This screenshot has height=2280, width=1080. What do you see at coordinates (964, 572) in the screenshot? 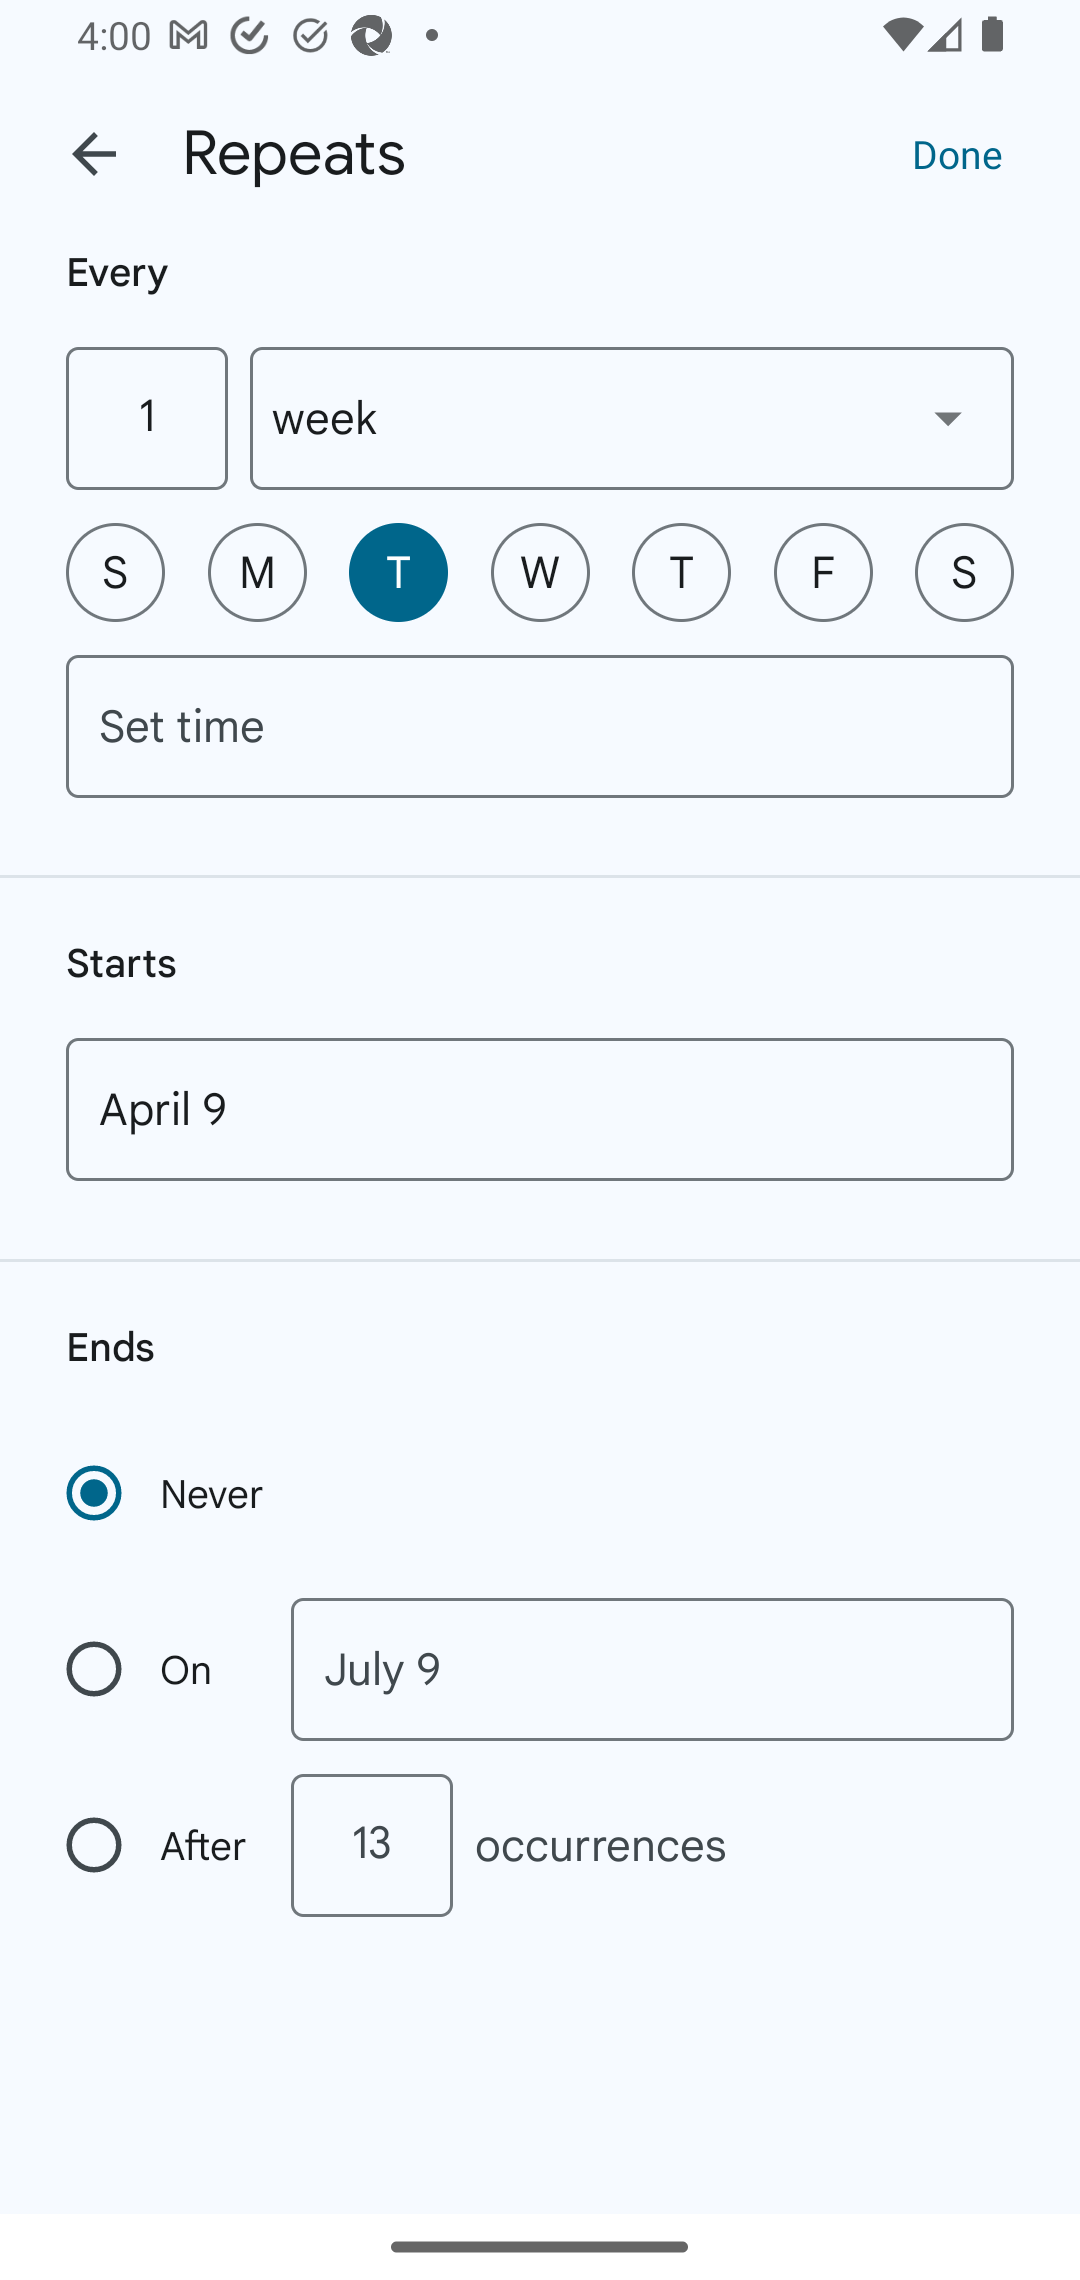
I see `S Saturday` at bounding box center [964, 572].